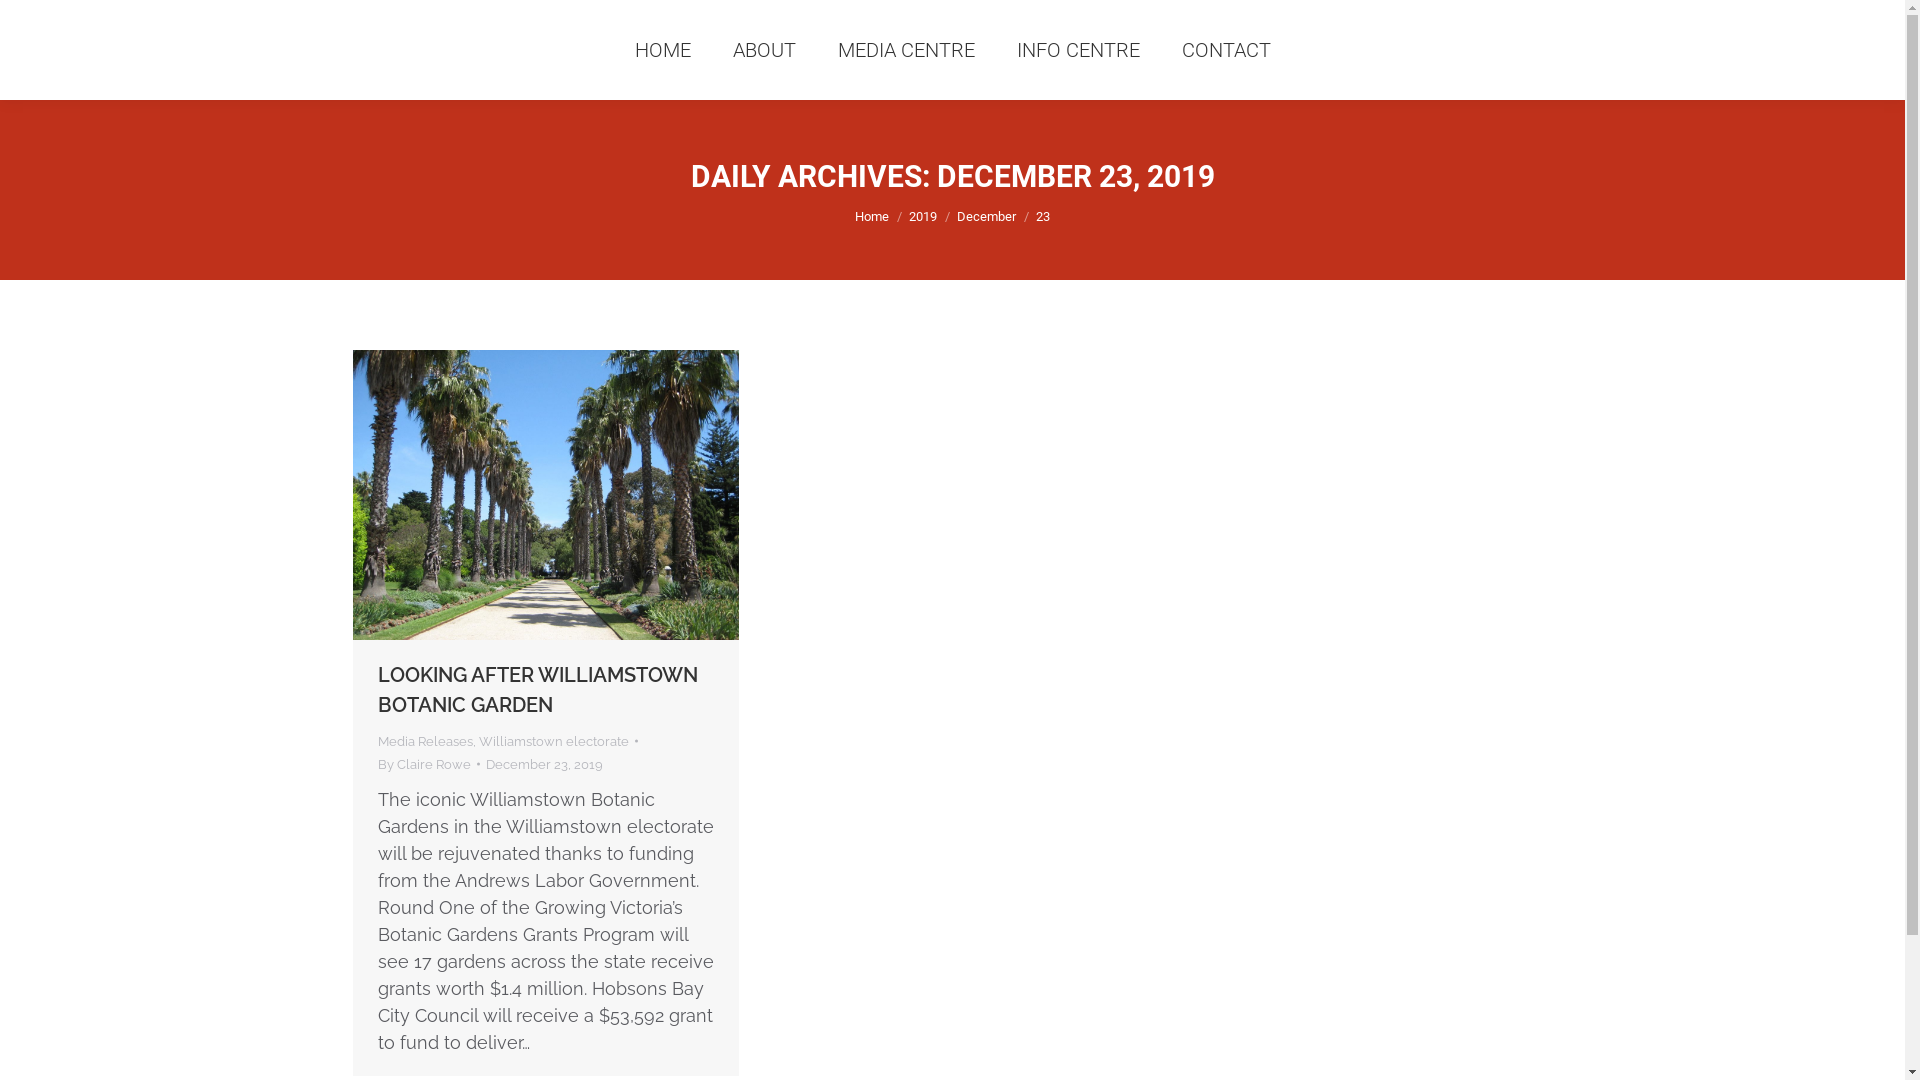  I want to click on LOOKING AFTER WILLIAMSTOWN BOTANIC GARDEN, so click(538, 690).